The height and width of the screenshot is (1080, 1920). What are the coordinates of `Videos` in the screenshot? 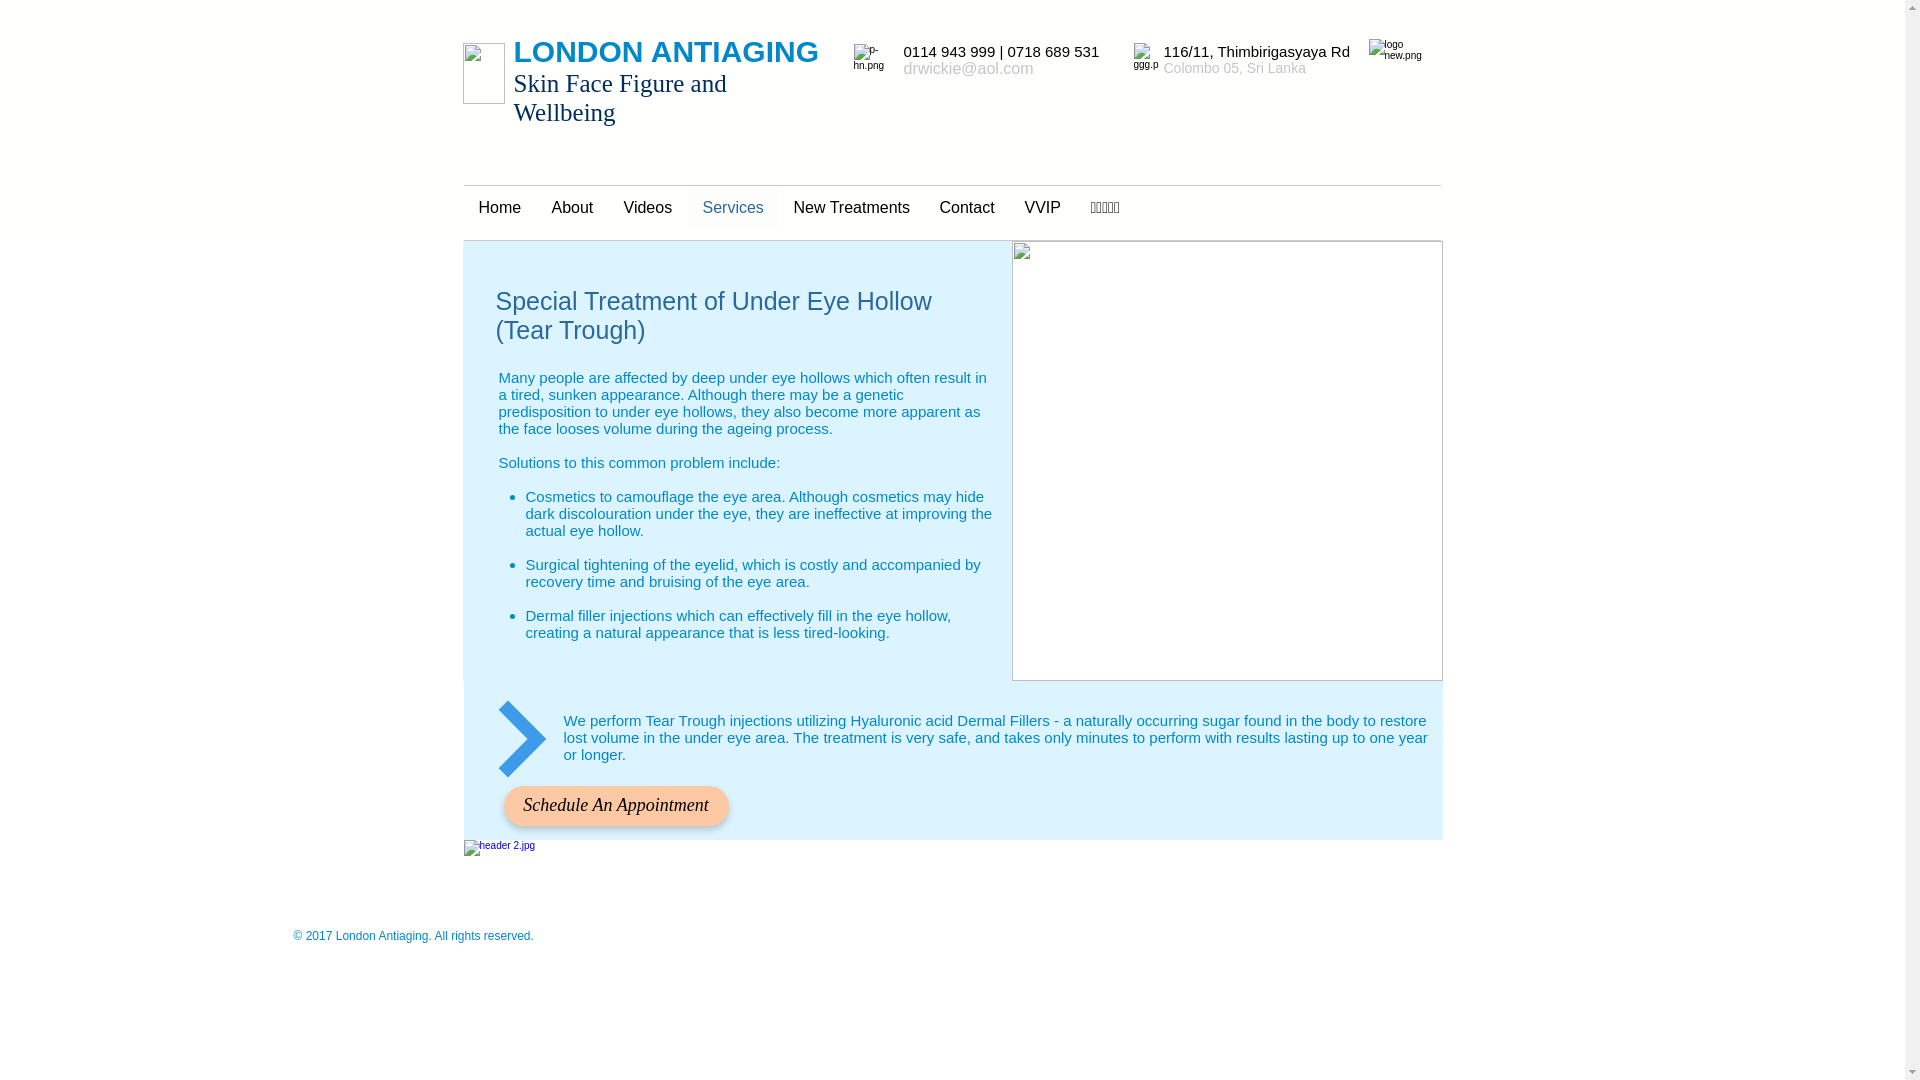 It's located at (648, 207).